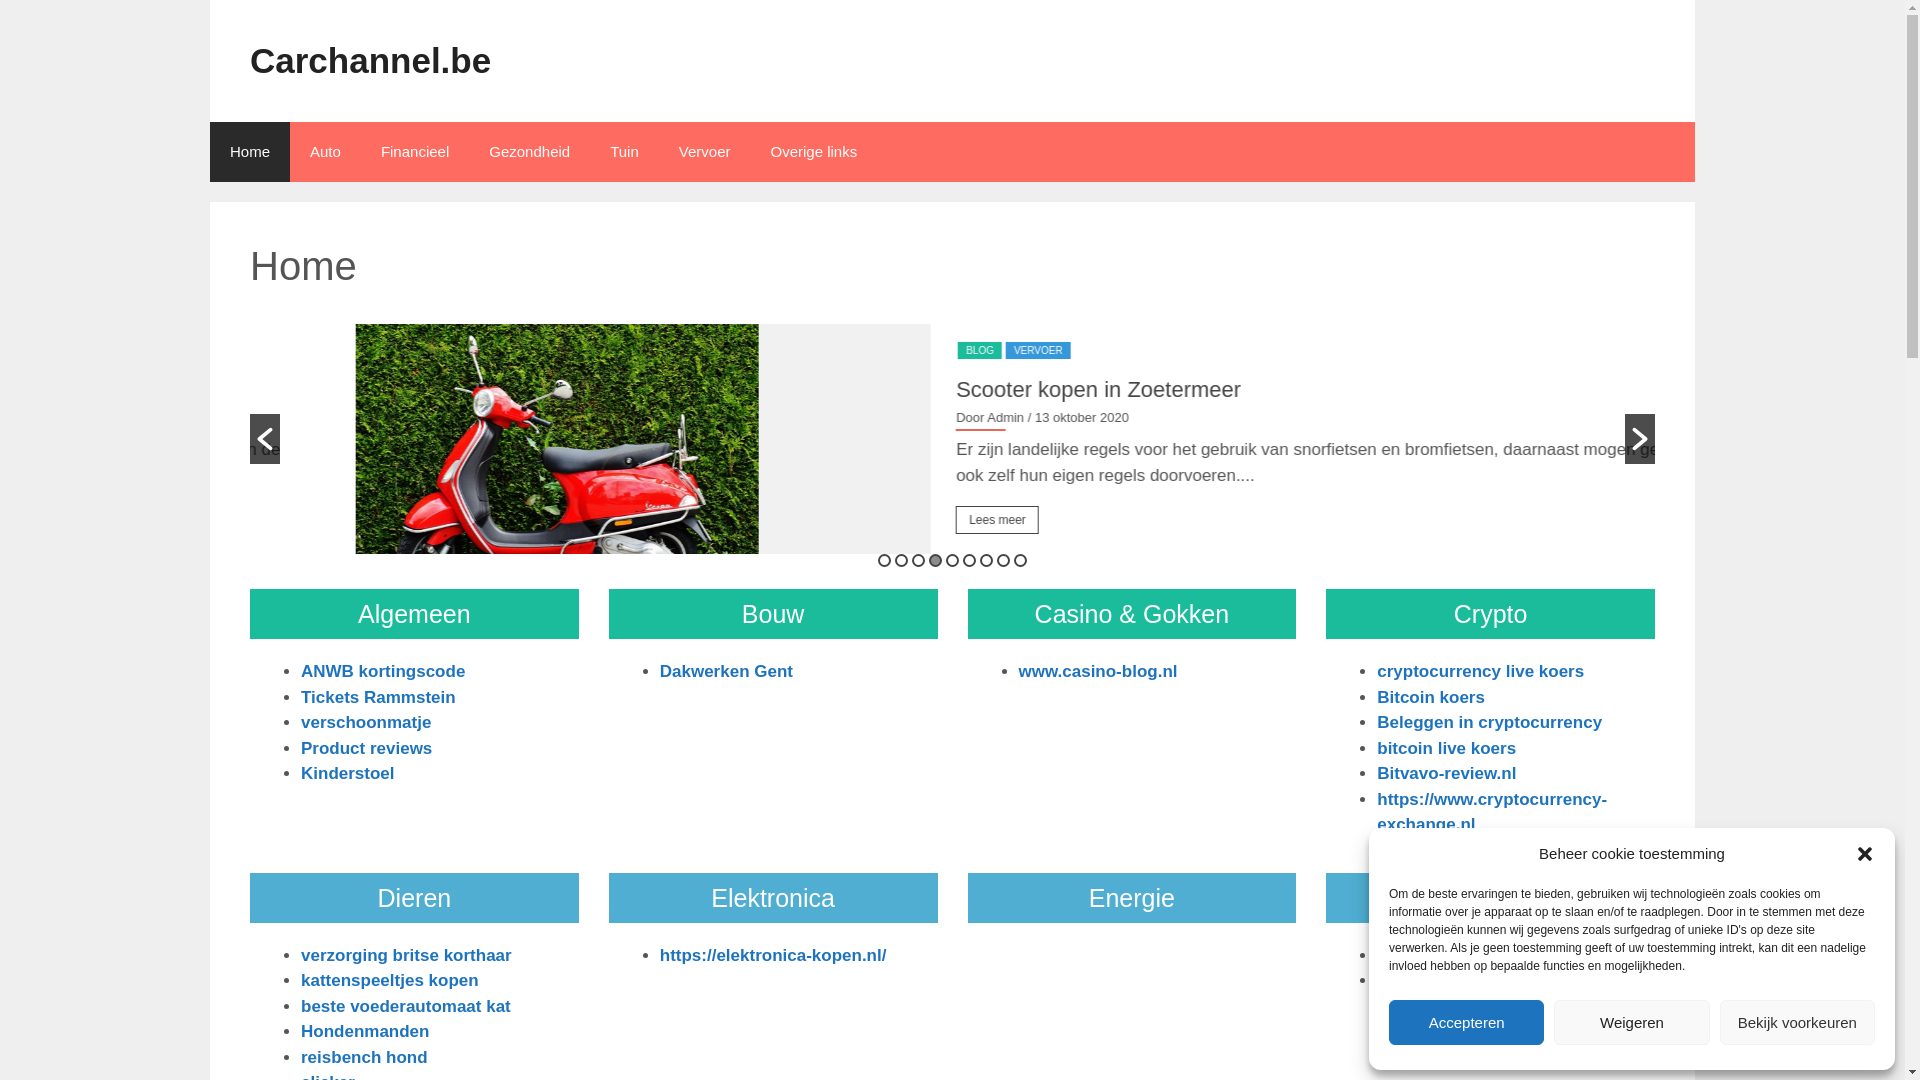 Image resolution: width=1920 pixels, height=1080 pixels. Describe the element at coordinates (383, 672) in the screenshot. I see `ANWB kortingscode` at that location.